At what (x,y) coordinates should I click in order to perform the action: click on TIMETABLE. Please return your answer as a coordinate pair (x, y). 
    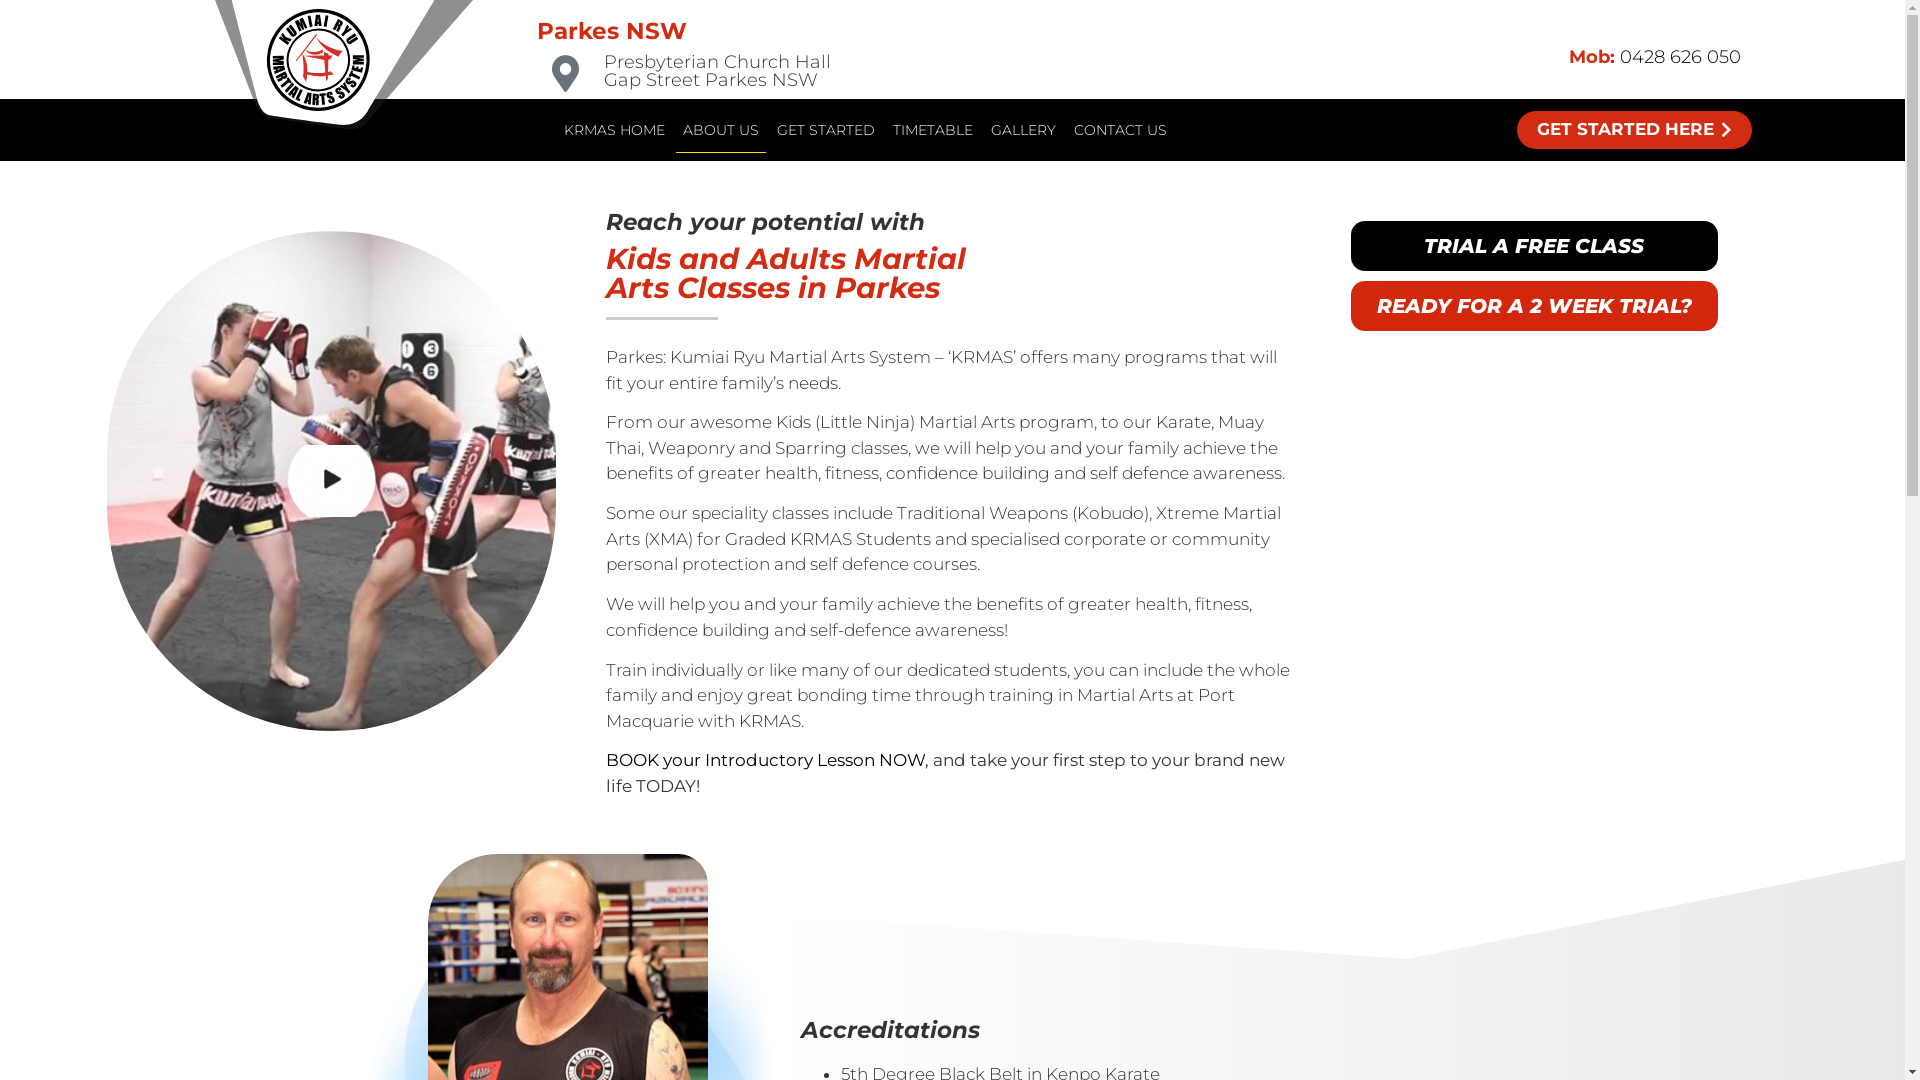
    Looking at the image, I should click on (932, 130).